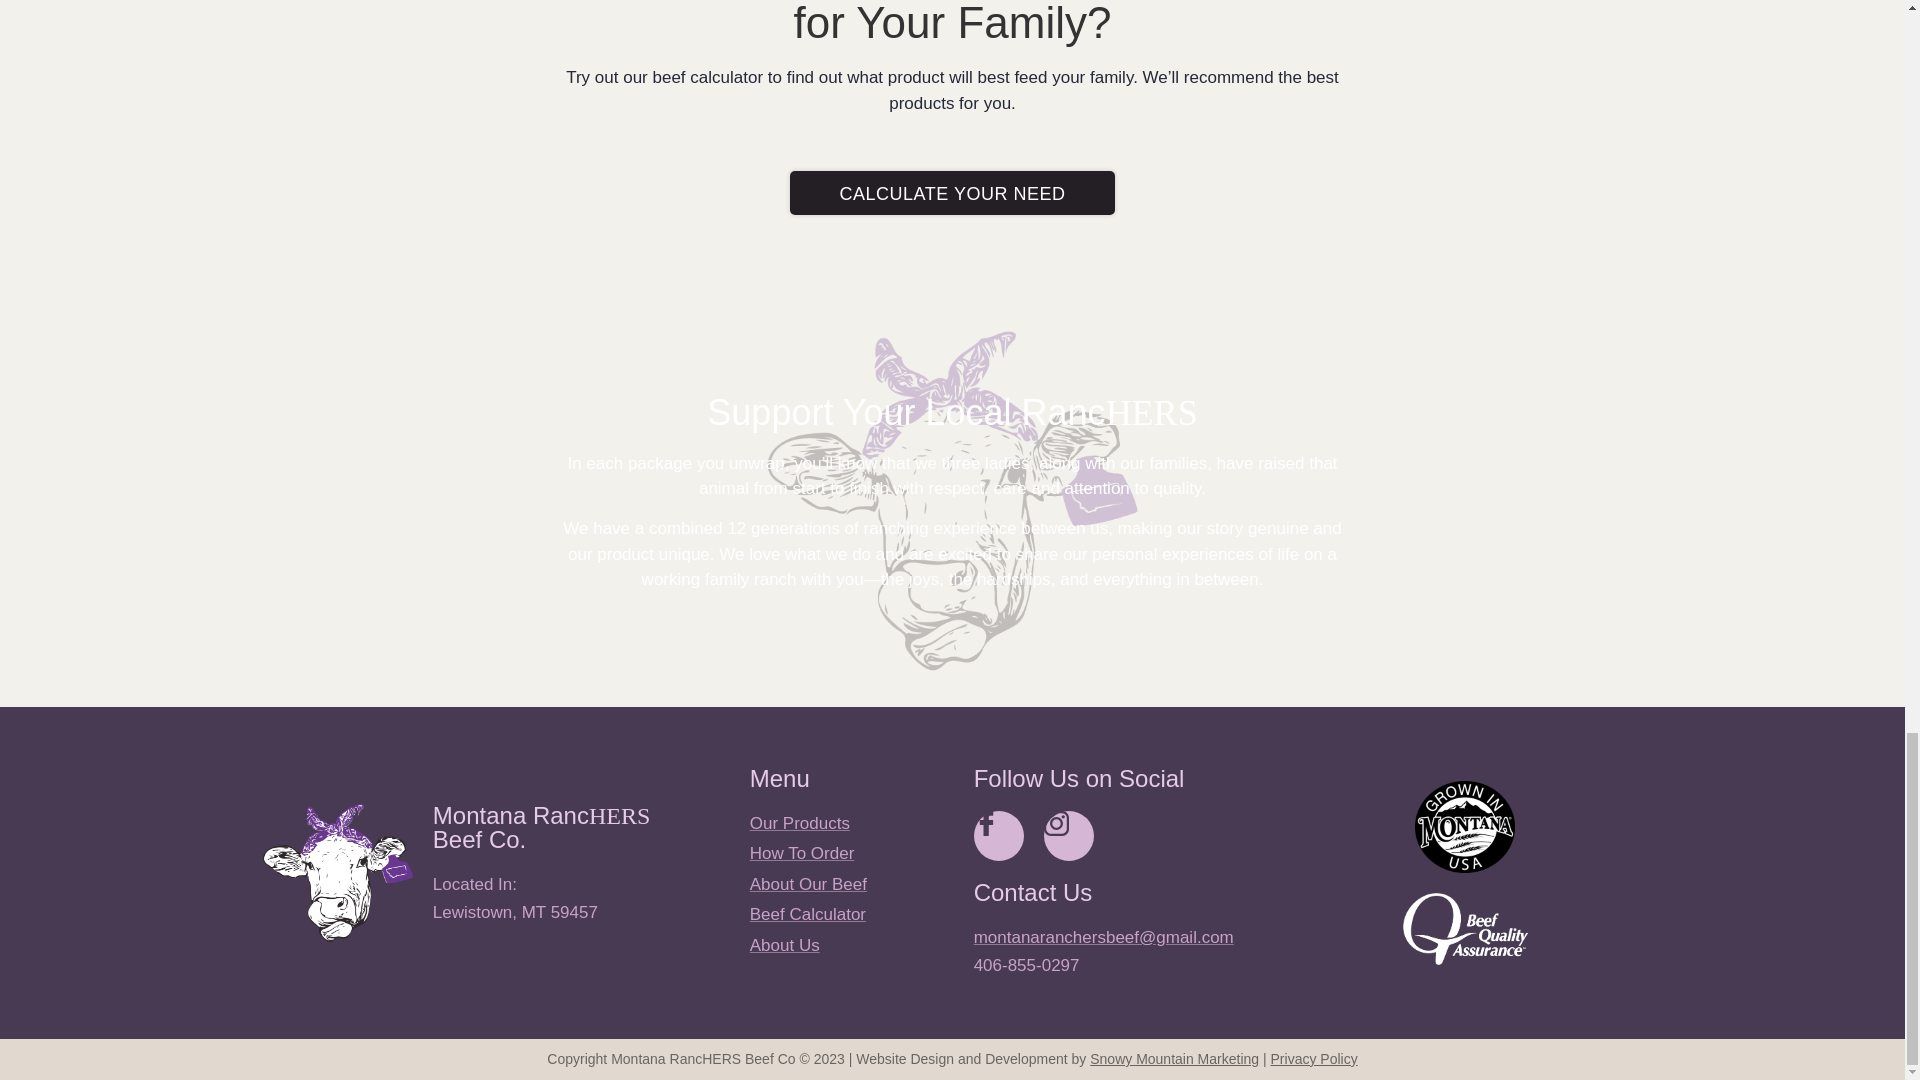 Image resolution: width=1920 pixels, height=1080 pixels. I want to click on Privacy Policy, so click(1314, 1058).